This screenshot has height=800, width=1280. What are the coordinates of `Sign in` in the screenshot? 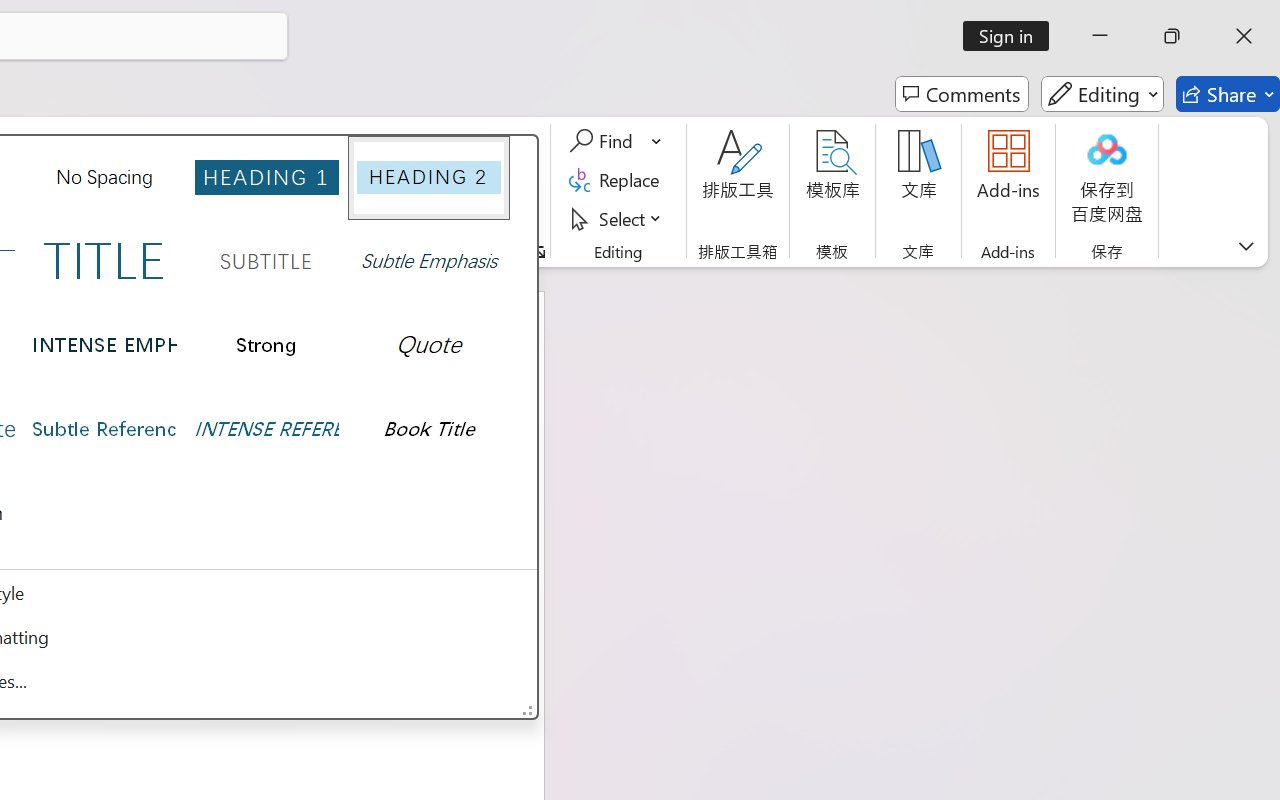 It's located at (1012, 36).